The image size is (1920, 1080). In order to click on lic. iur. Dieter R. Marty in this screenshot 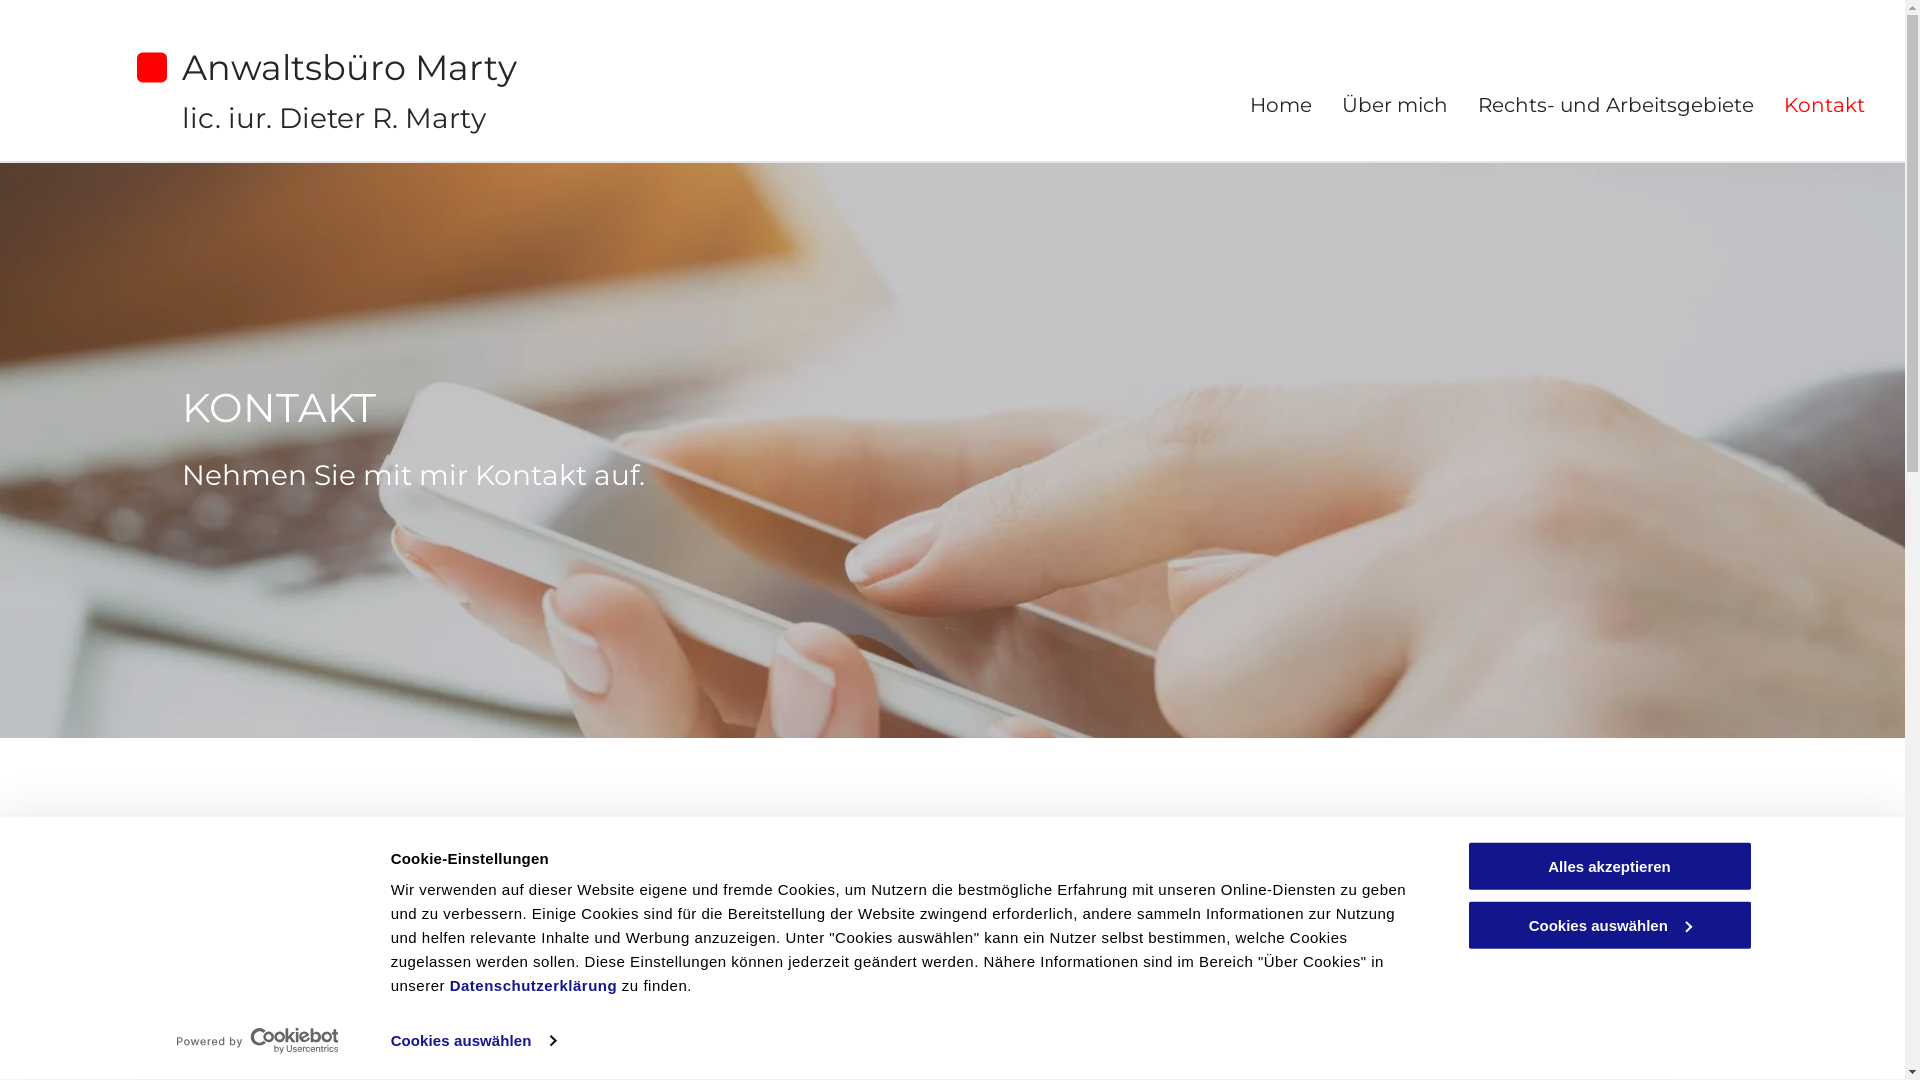, I will do `click(334, 118)`.